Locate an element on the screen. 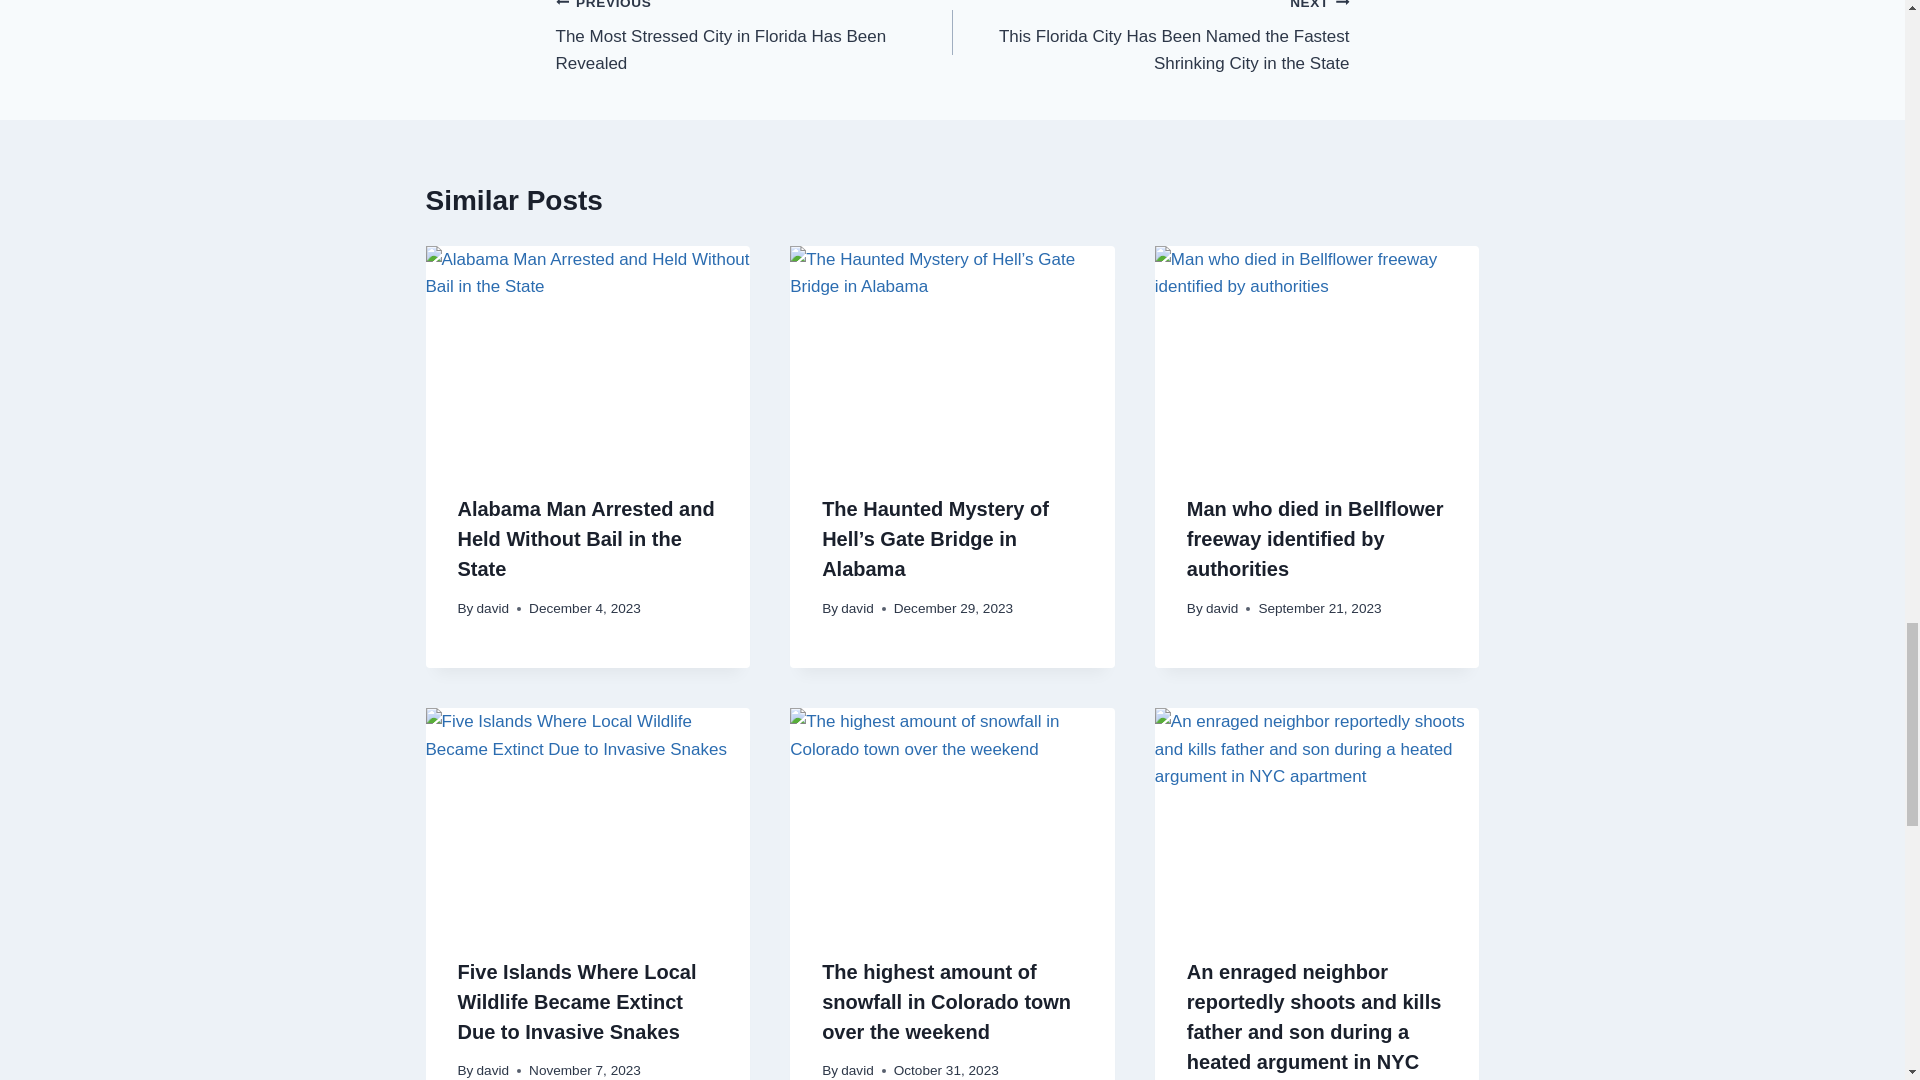 This screenshot has width=1920, height=1080. Alabama Man Arrested and Held Without Bail in the State is located at coordinates (493, 608).